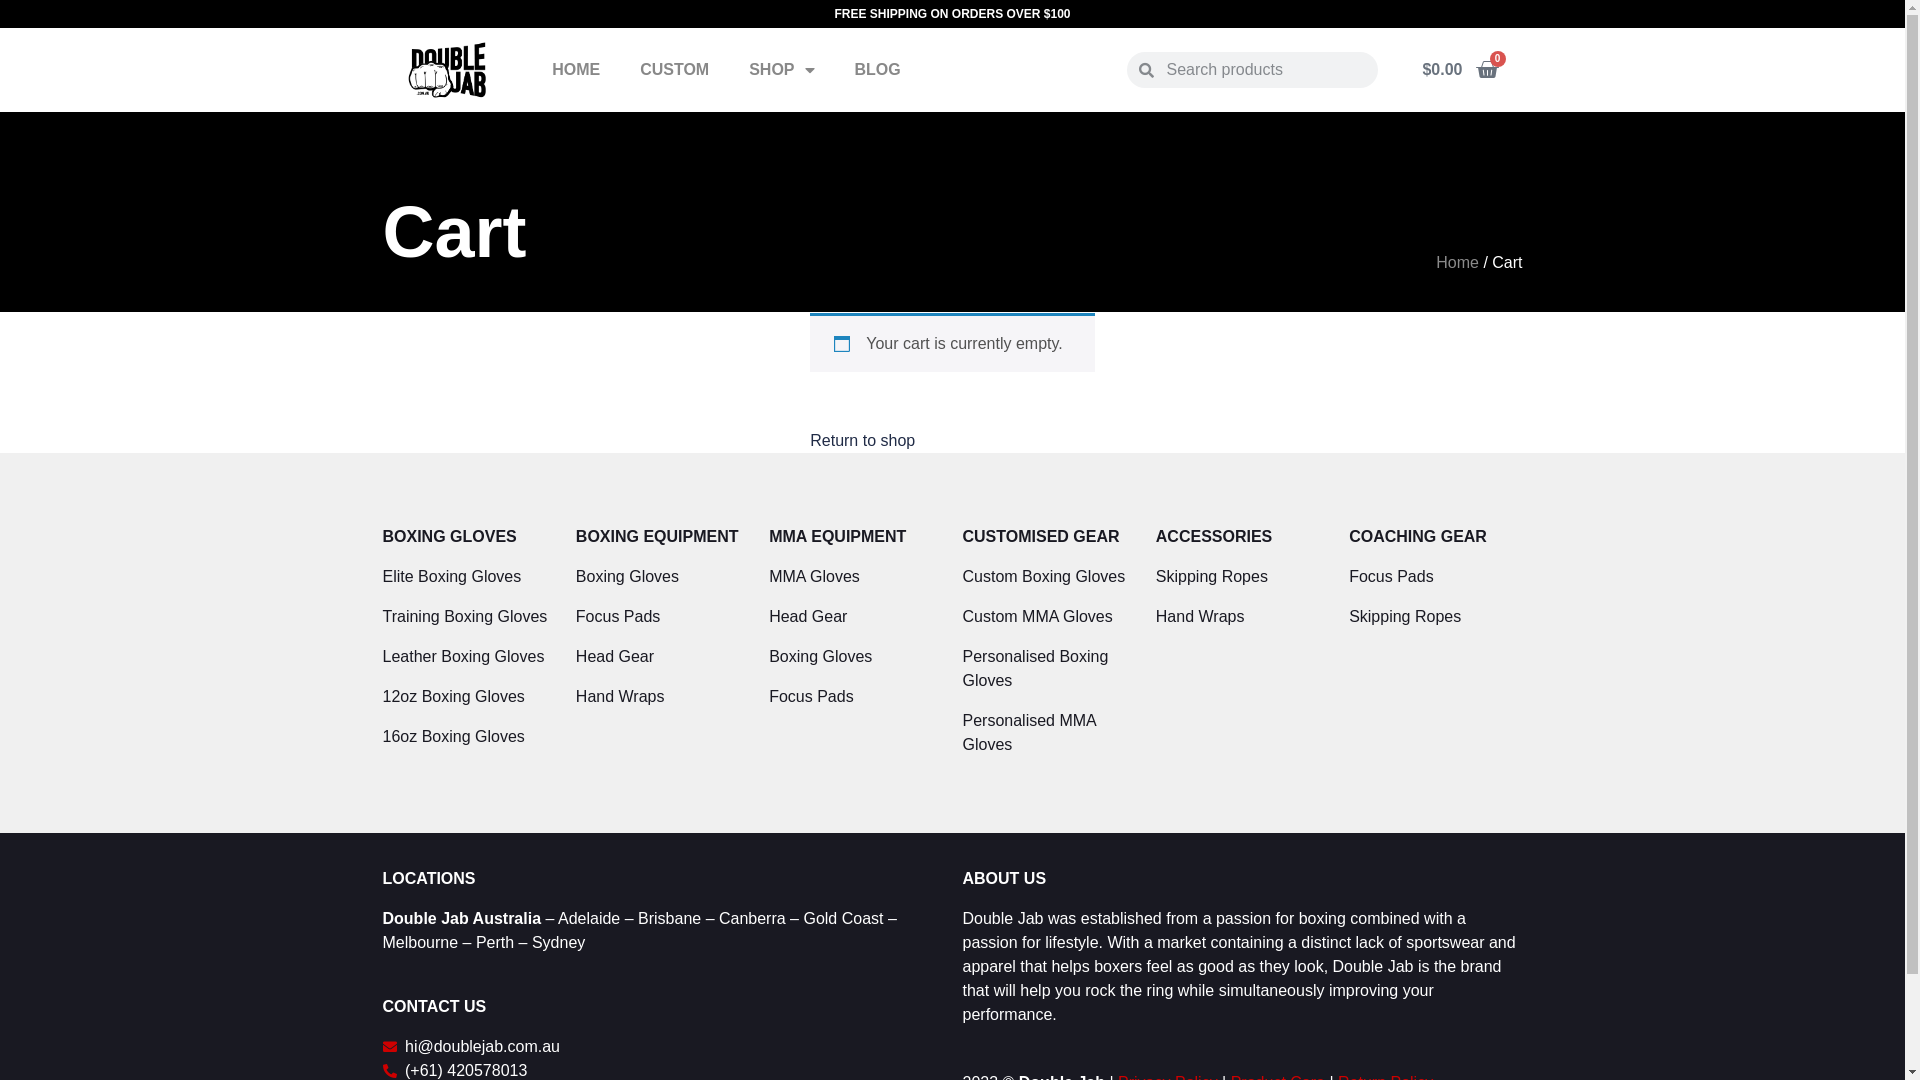  What do you see at coordinates (1048, 733) in the screenshot?
I see `Personalised MMA Gloves` at bounding box center [1048, 733].